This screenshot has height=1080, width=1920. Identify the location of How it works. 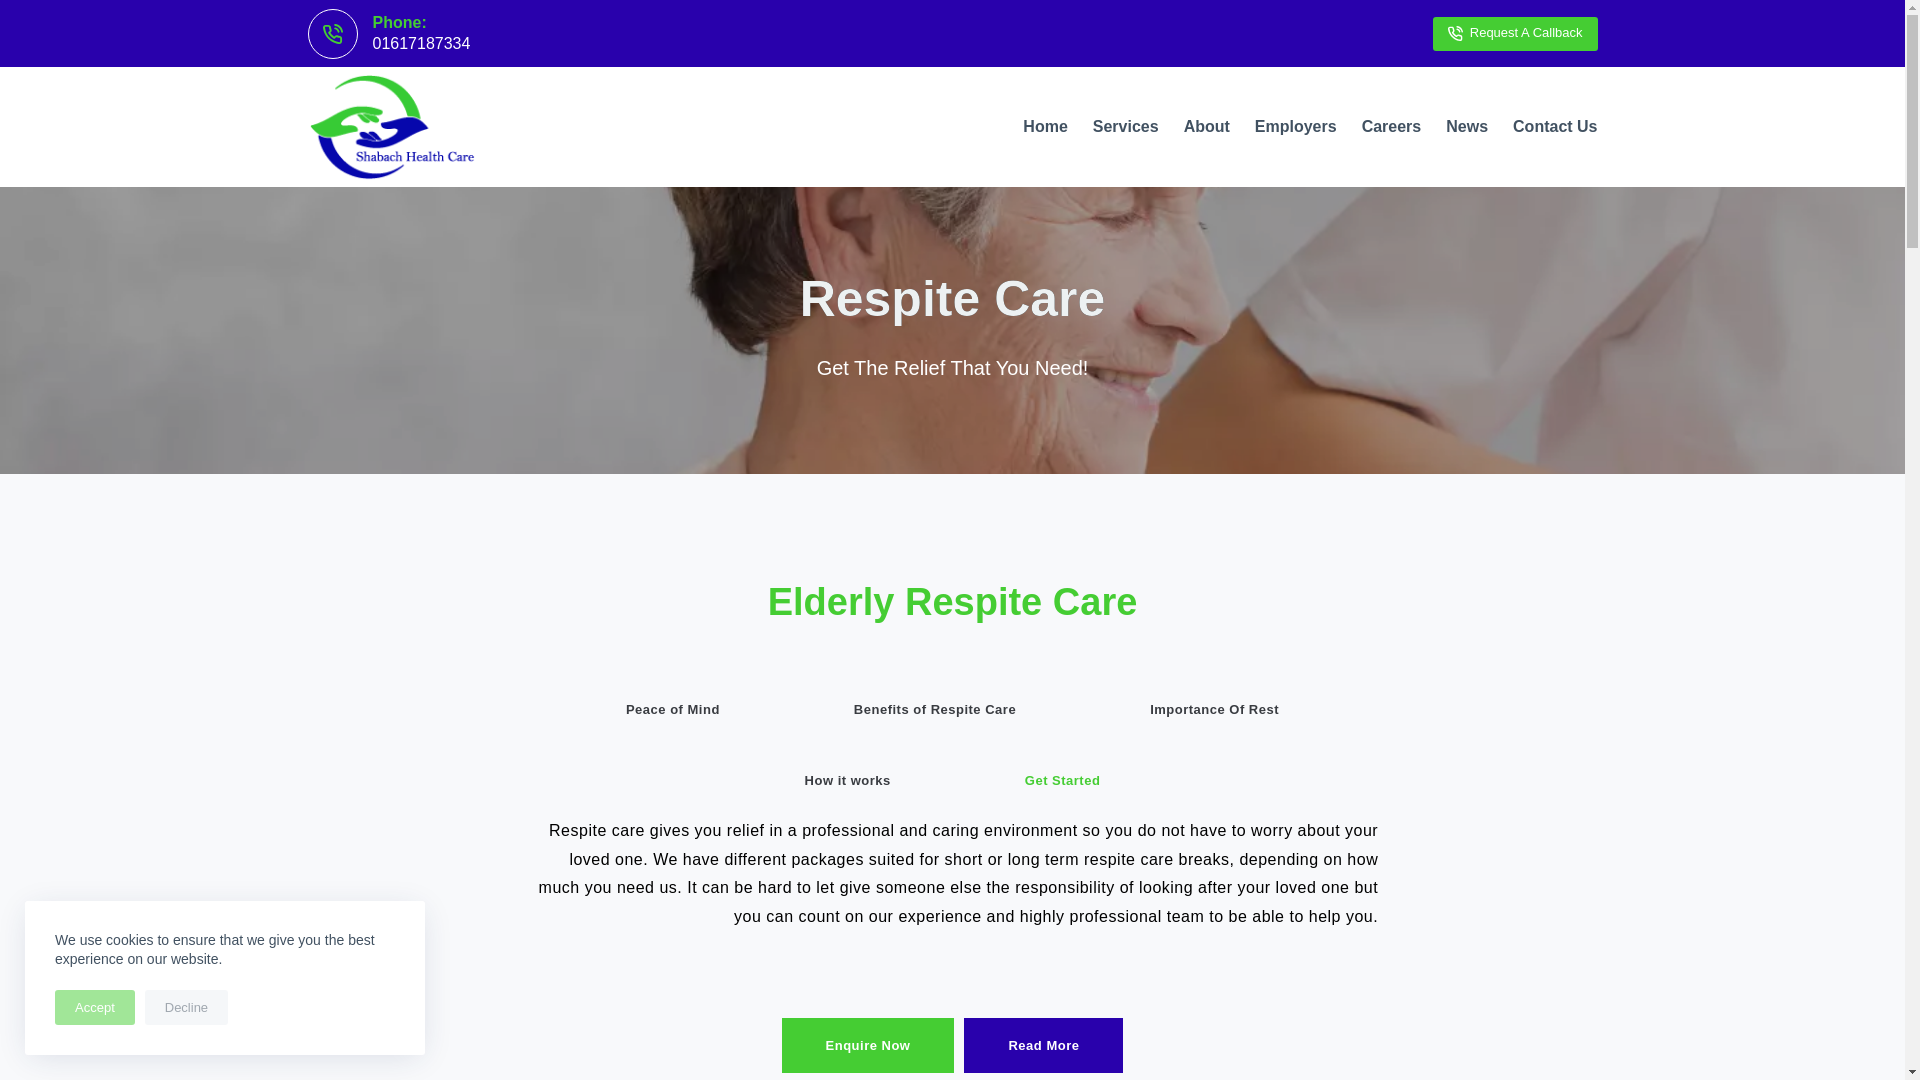
(848, 780).